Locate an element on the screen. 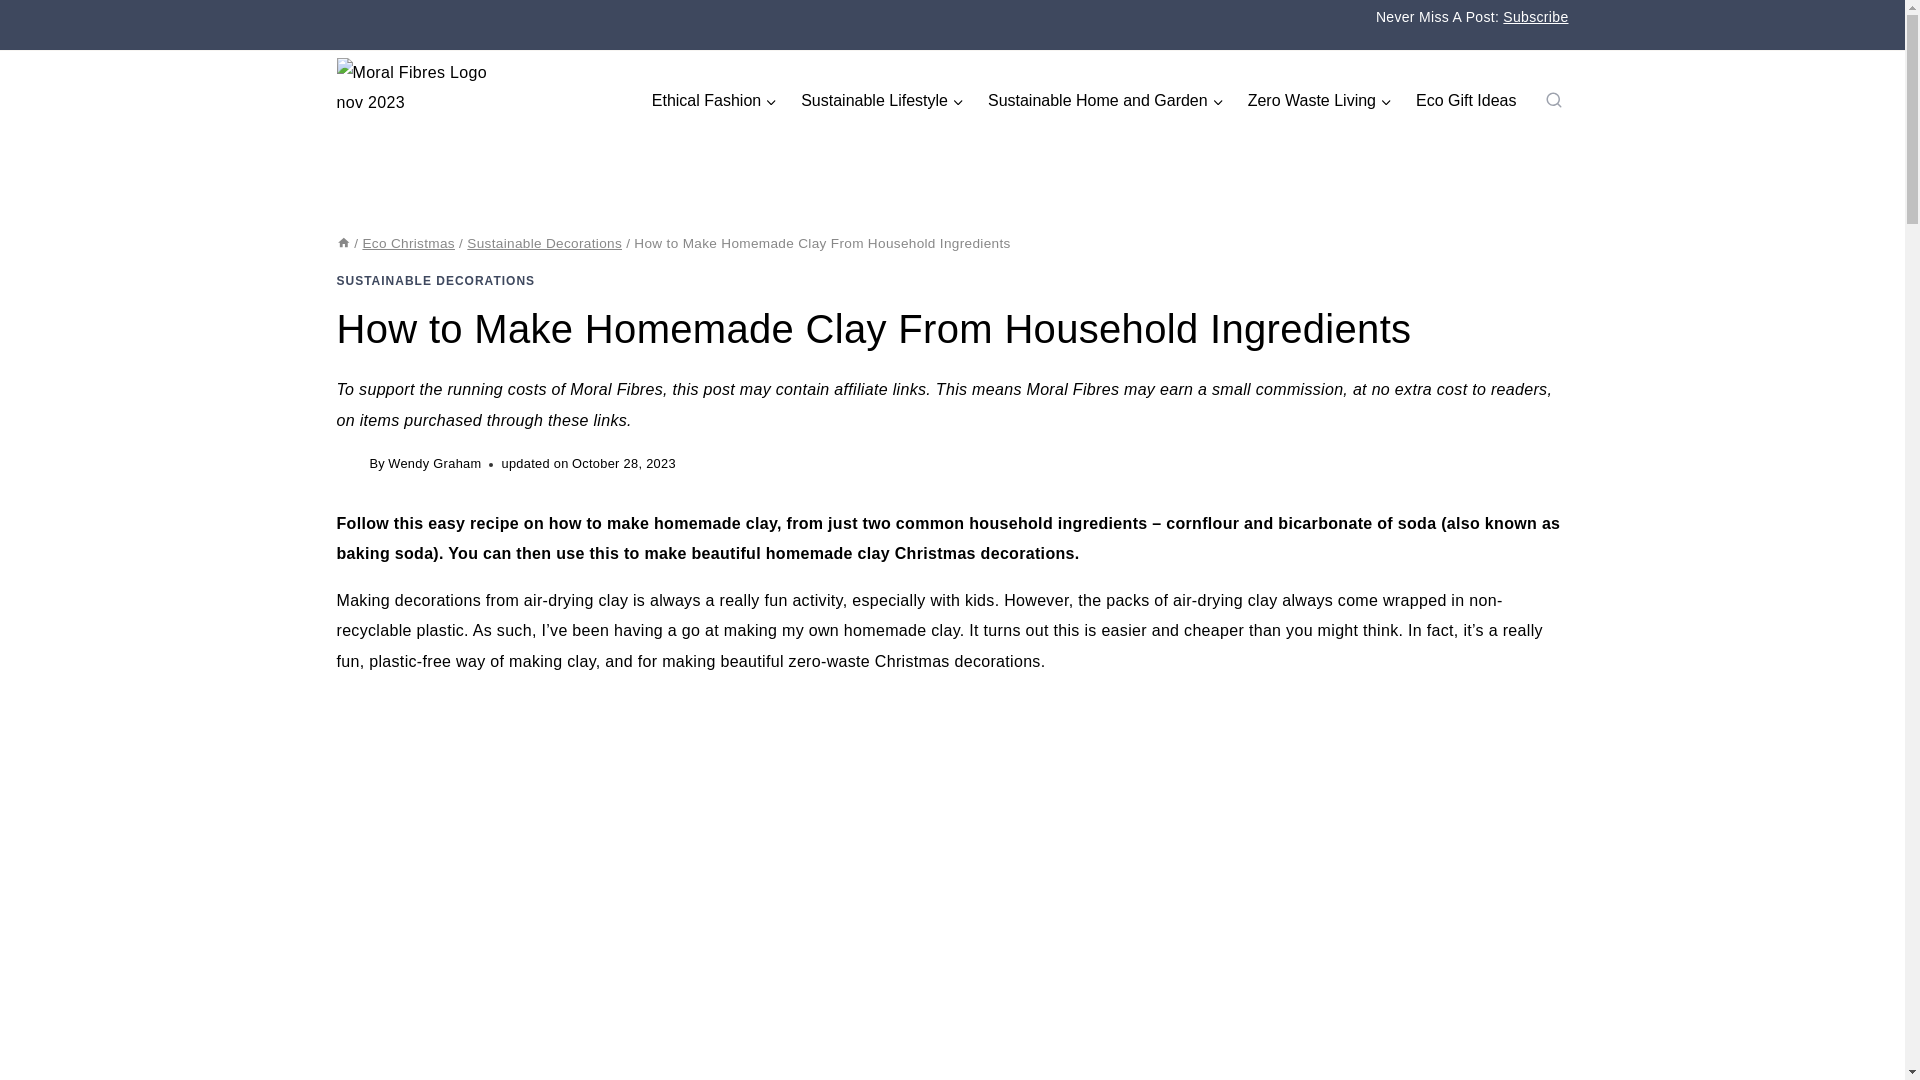 Image resolution: width=1920 pixels, height=1080 pixels. Sustainable Home and Garden is located at coordinates (1106, 100).